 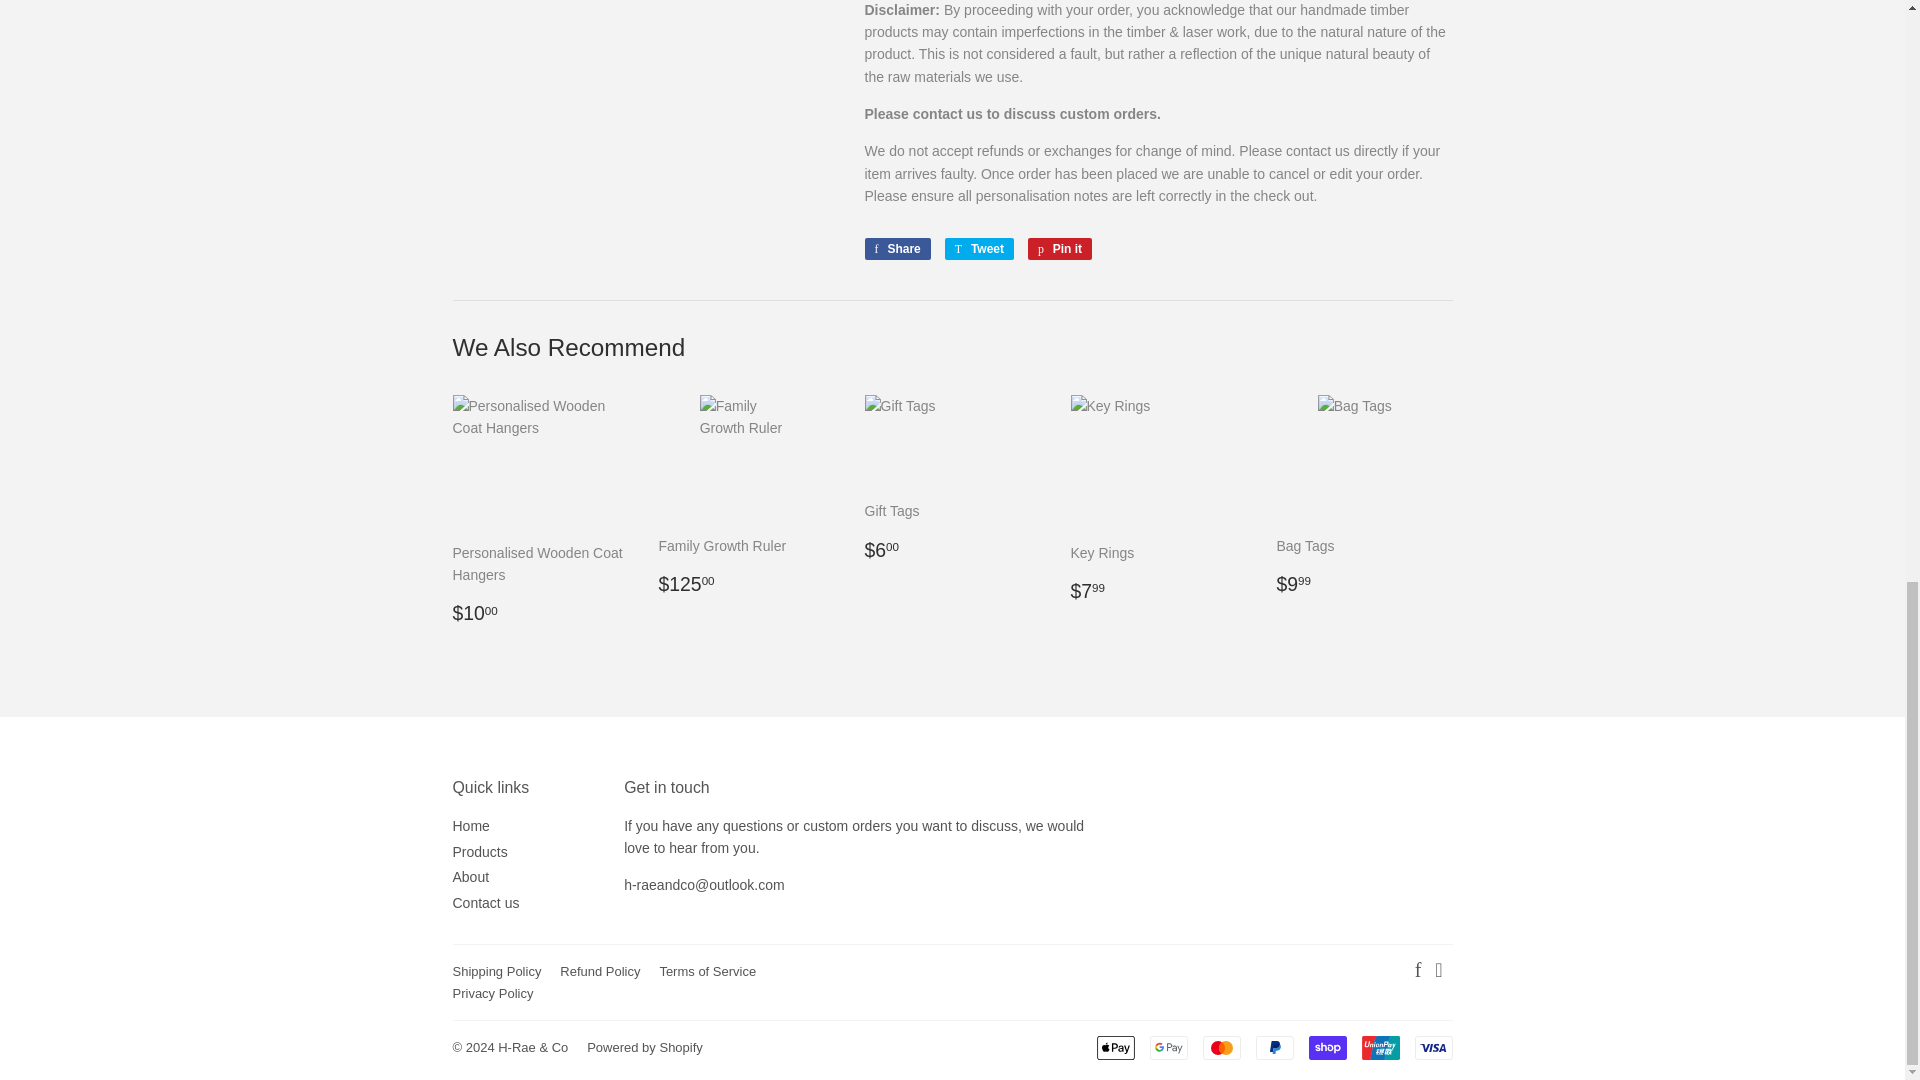 I want to click on PayPal, so click(x=1274, y=1047).